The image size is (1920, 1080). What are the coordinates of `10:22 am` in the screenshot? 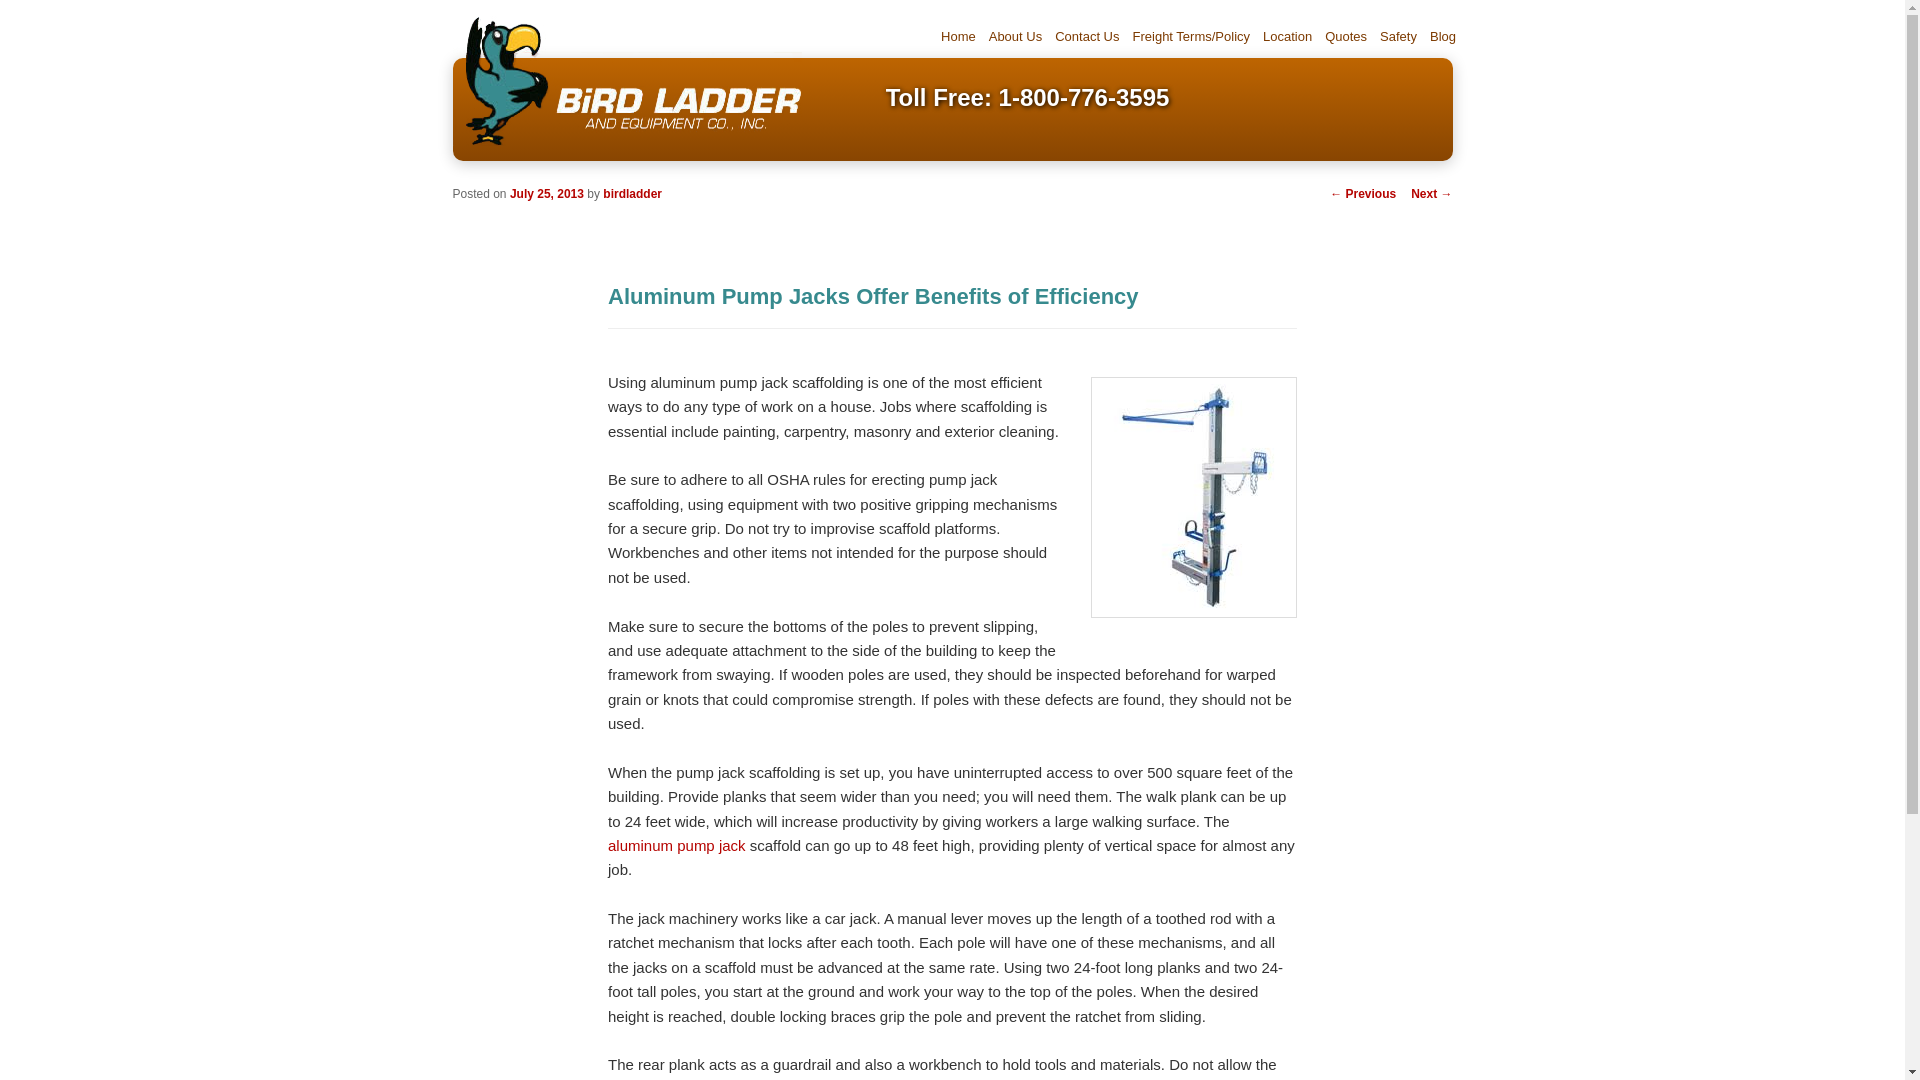 It's located at (546, 193).